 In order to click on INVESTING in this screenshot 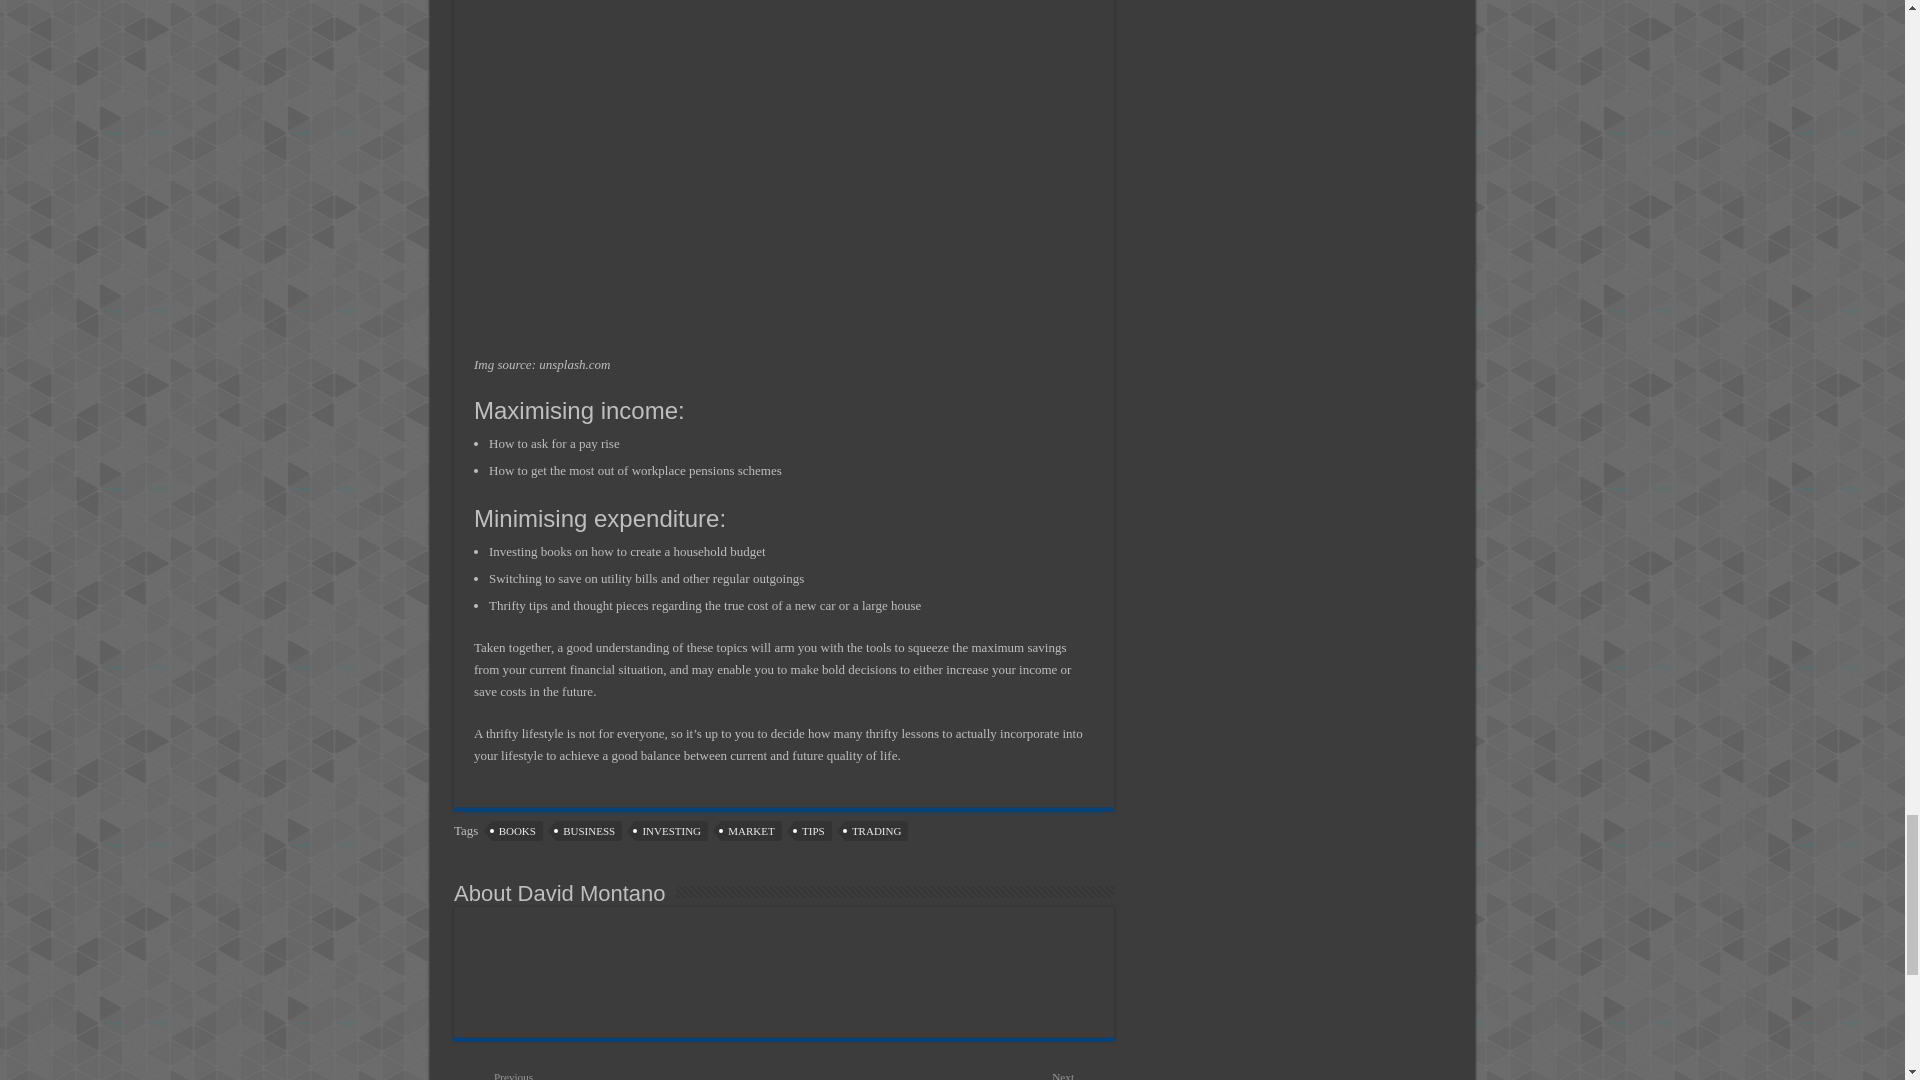, I will do `click(672, 830)`.